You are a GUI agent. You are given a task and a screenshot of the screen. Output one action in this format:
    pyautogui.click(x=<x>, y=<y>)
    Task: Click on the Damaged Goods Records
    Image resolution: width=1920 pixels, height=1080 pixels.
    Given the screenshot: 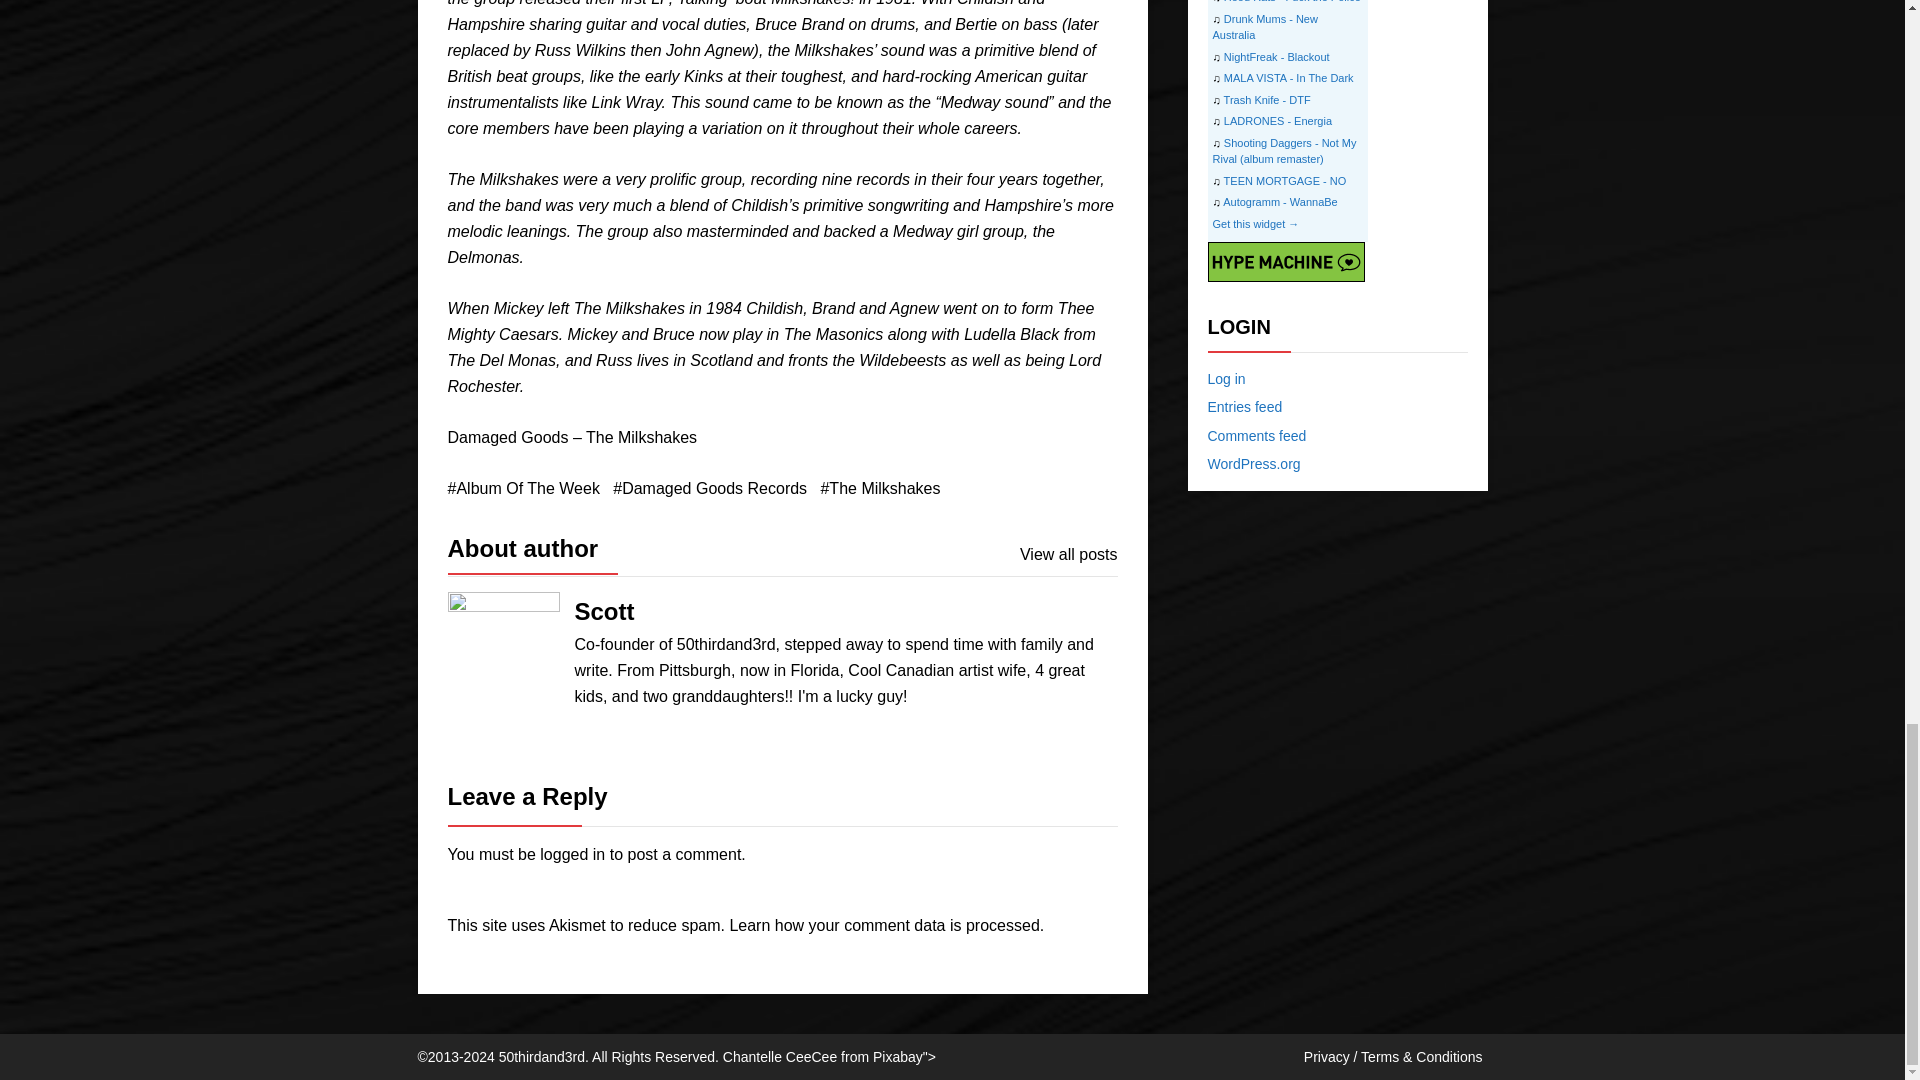 What is the action you would take?
    pyautogui.click(x=709, y=489)
    